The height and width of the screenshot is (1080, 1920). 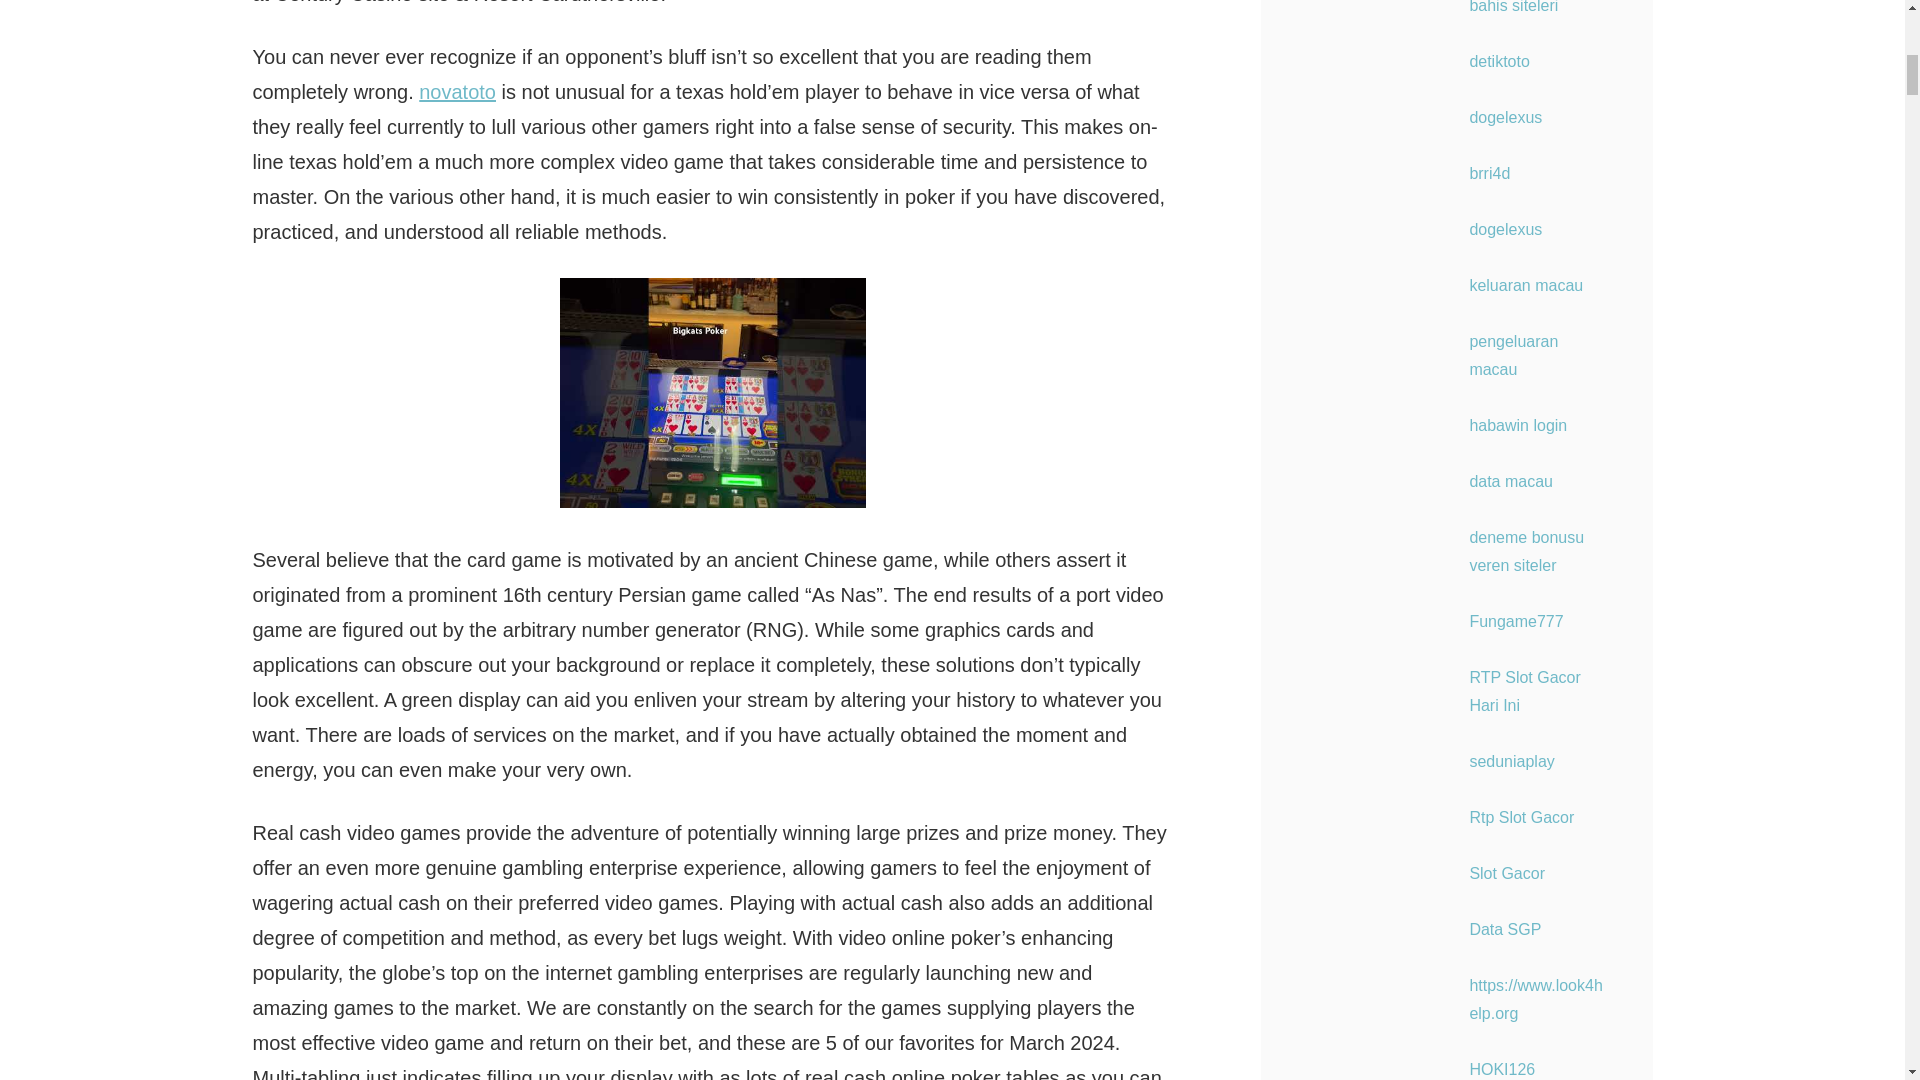 I want to click on data macau, so click(x=1510, y=482).